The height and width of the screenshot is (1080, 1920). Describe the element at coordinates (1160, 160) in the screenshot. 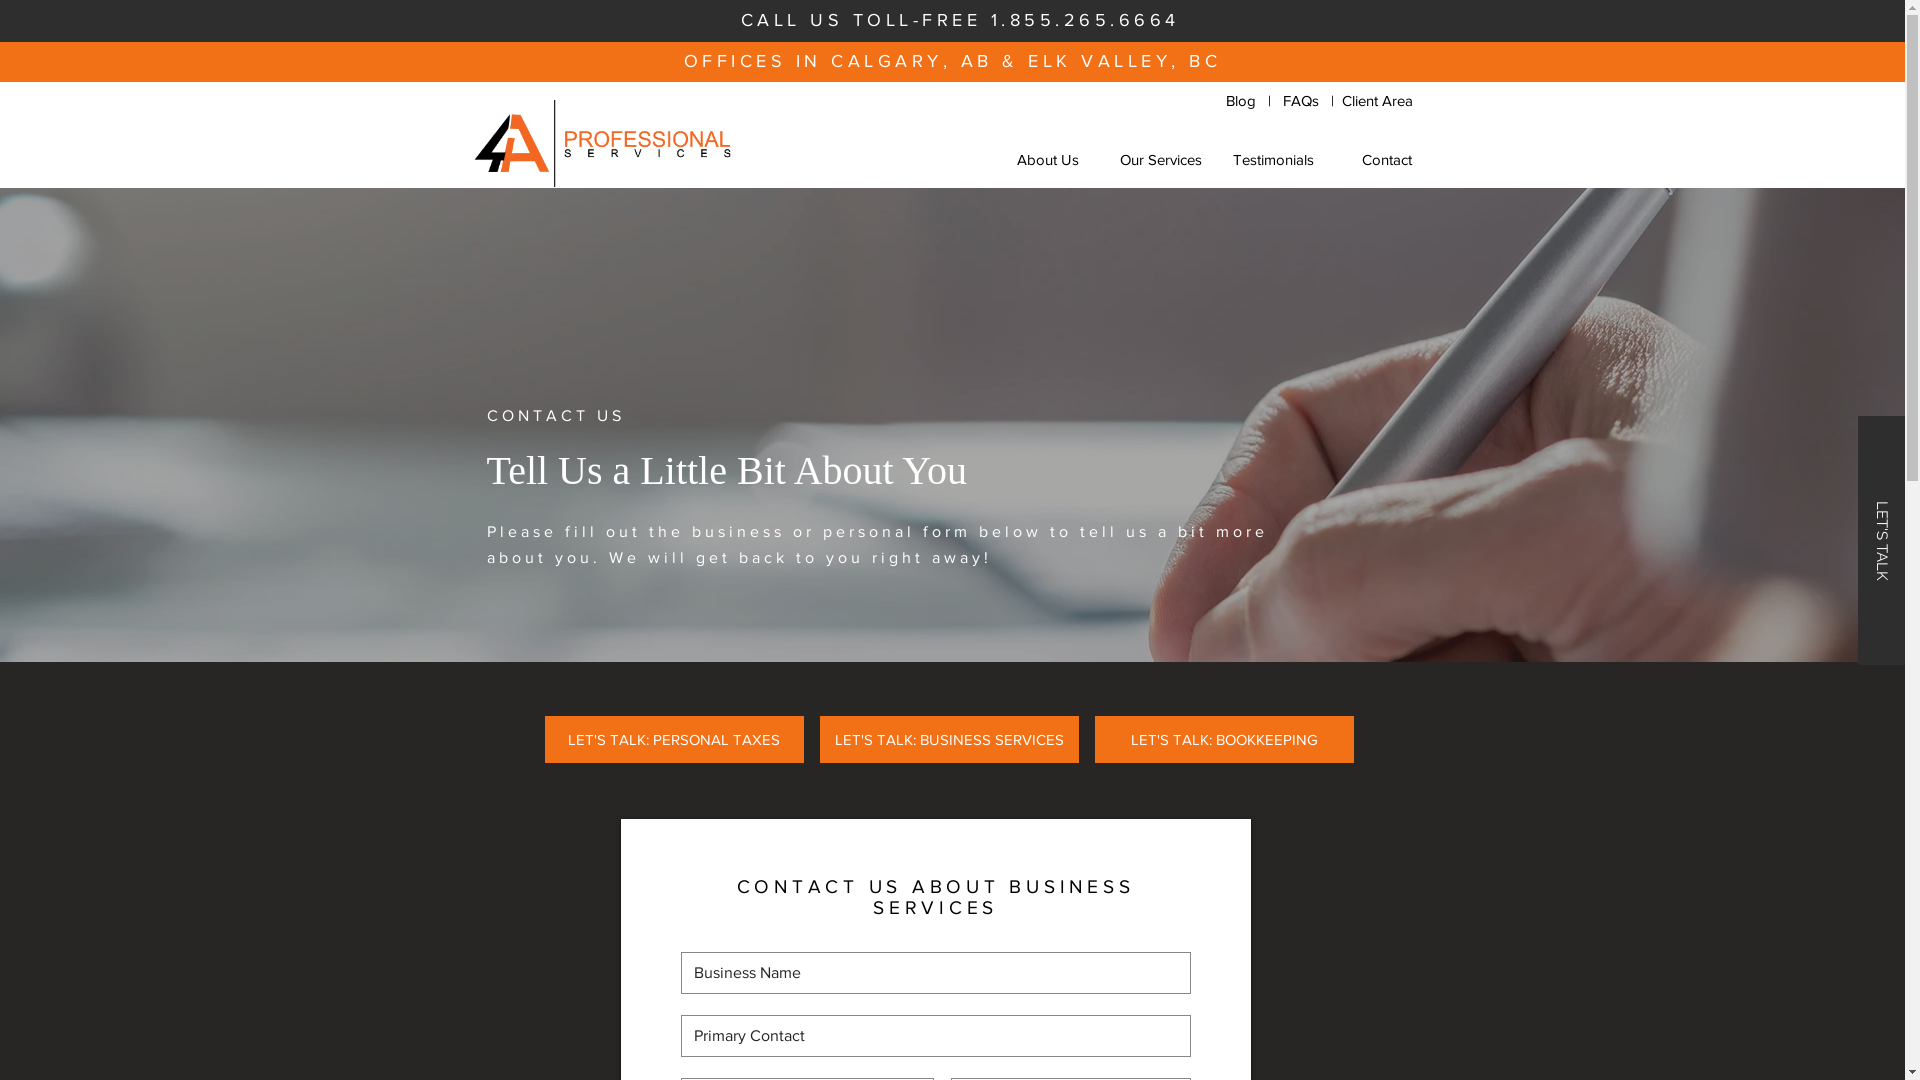

I see `Our Services` at that location.